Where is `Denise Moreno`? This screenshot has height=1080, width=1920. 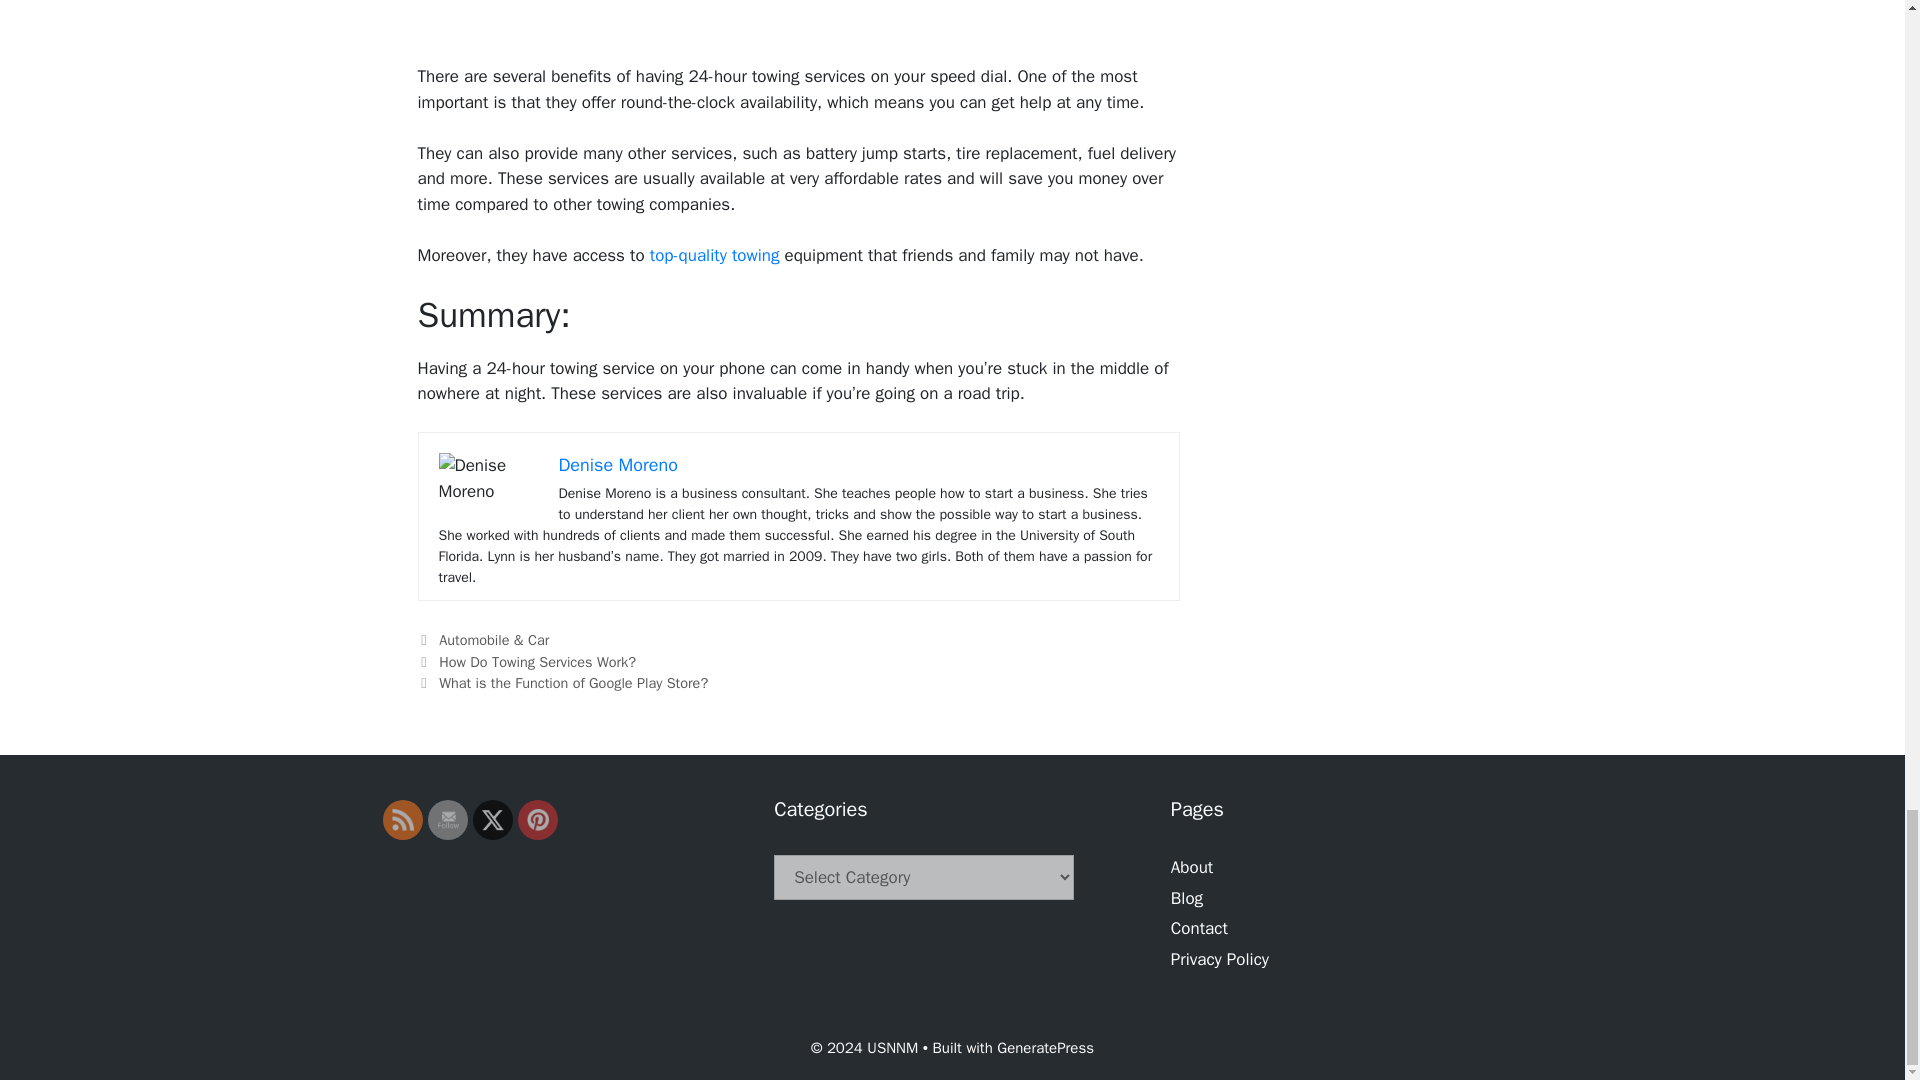
Denise Moreno is located at coordinates (618, 464).